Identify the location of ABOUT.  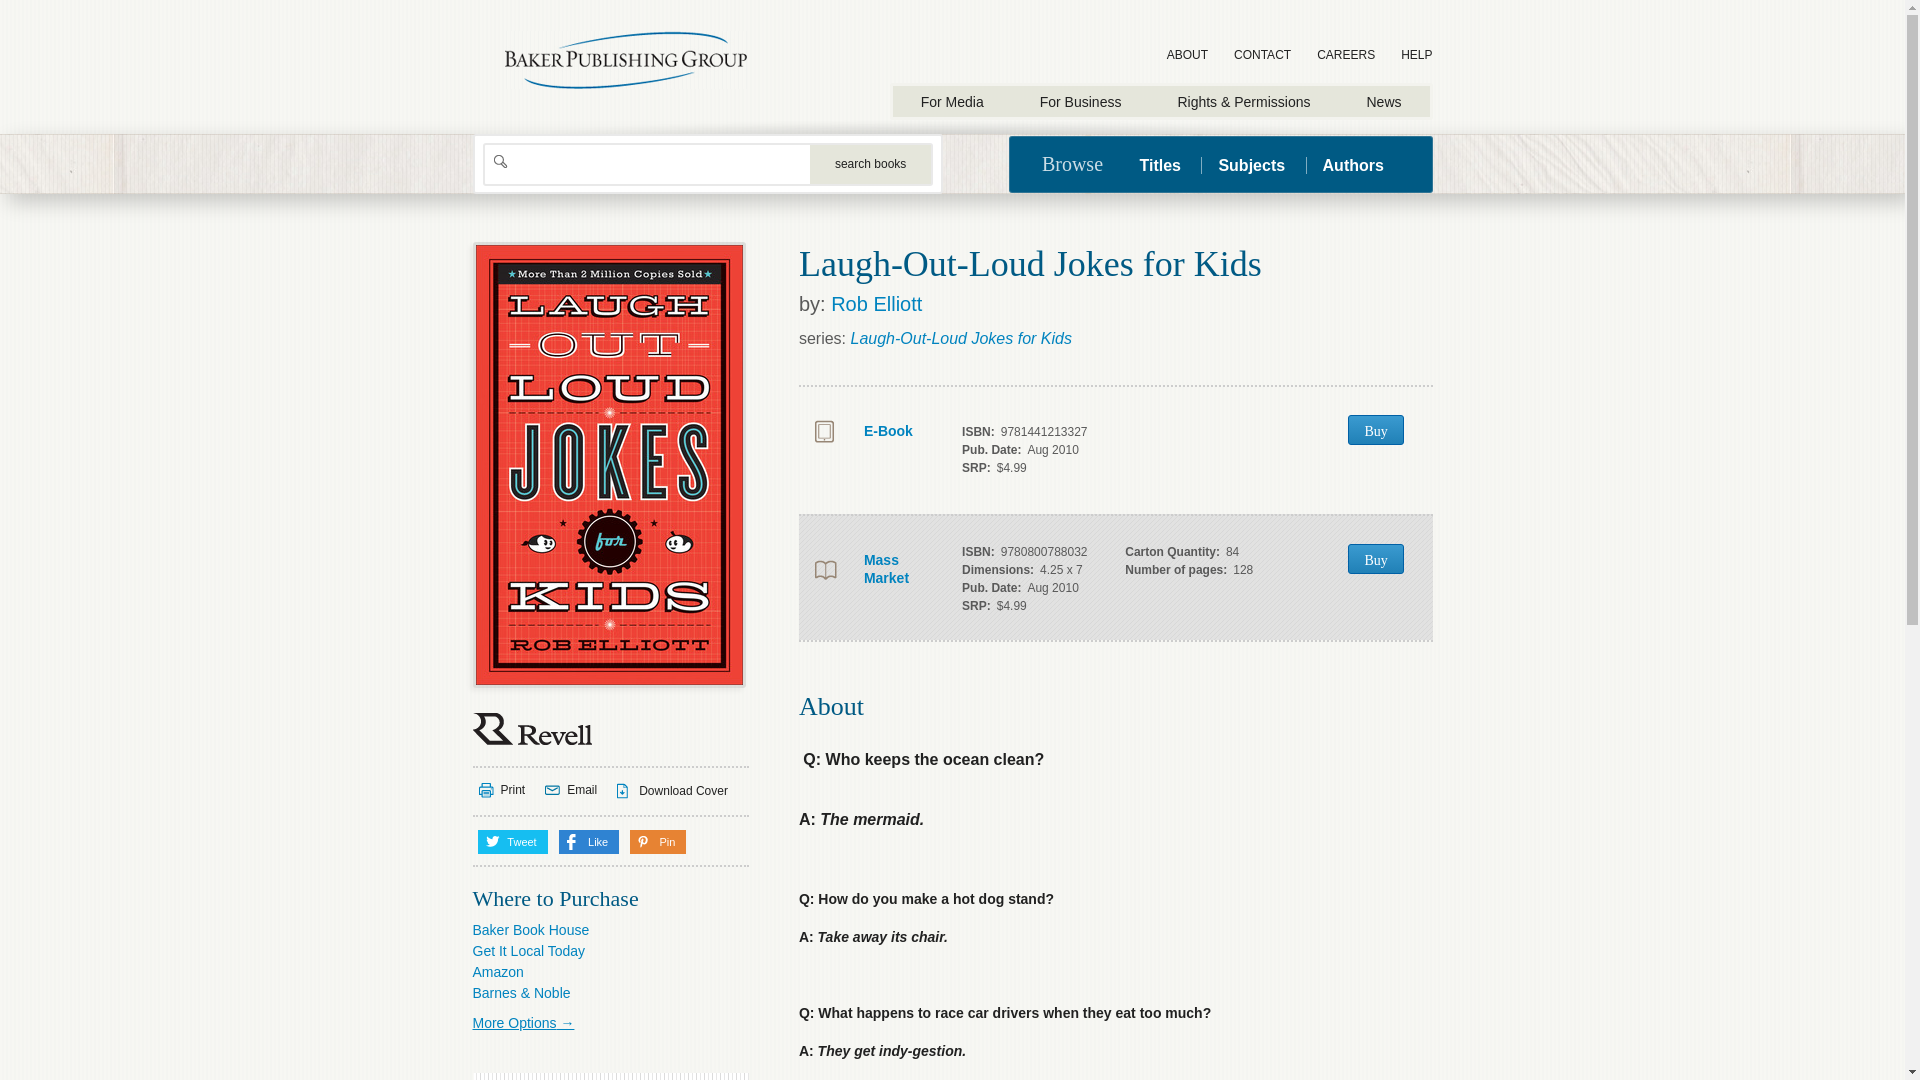
(1187, 55).